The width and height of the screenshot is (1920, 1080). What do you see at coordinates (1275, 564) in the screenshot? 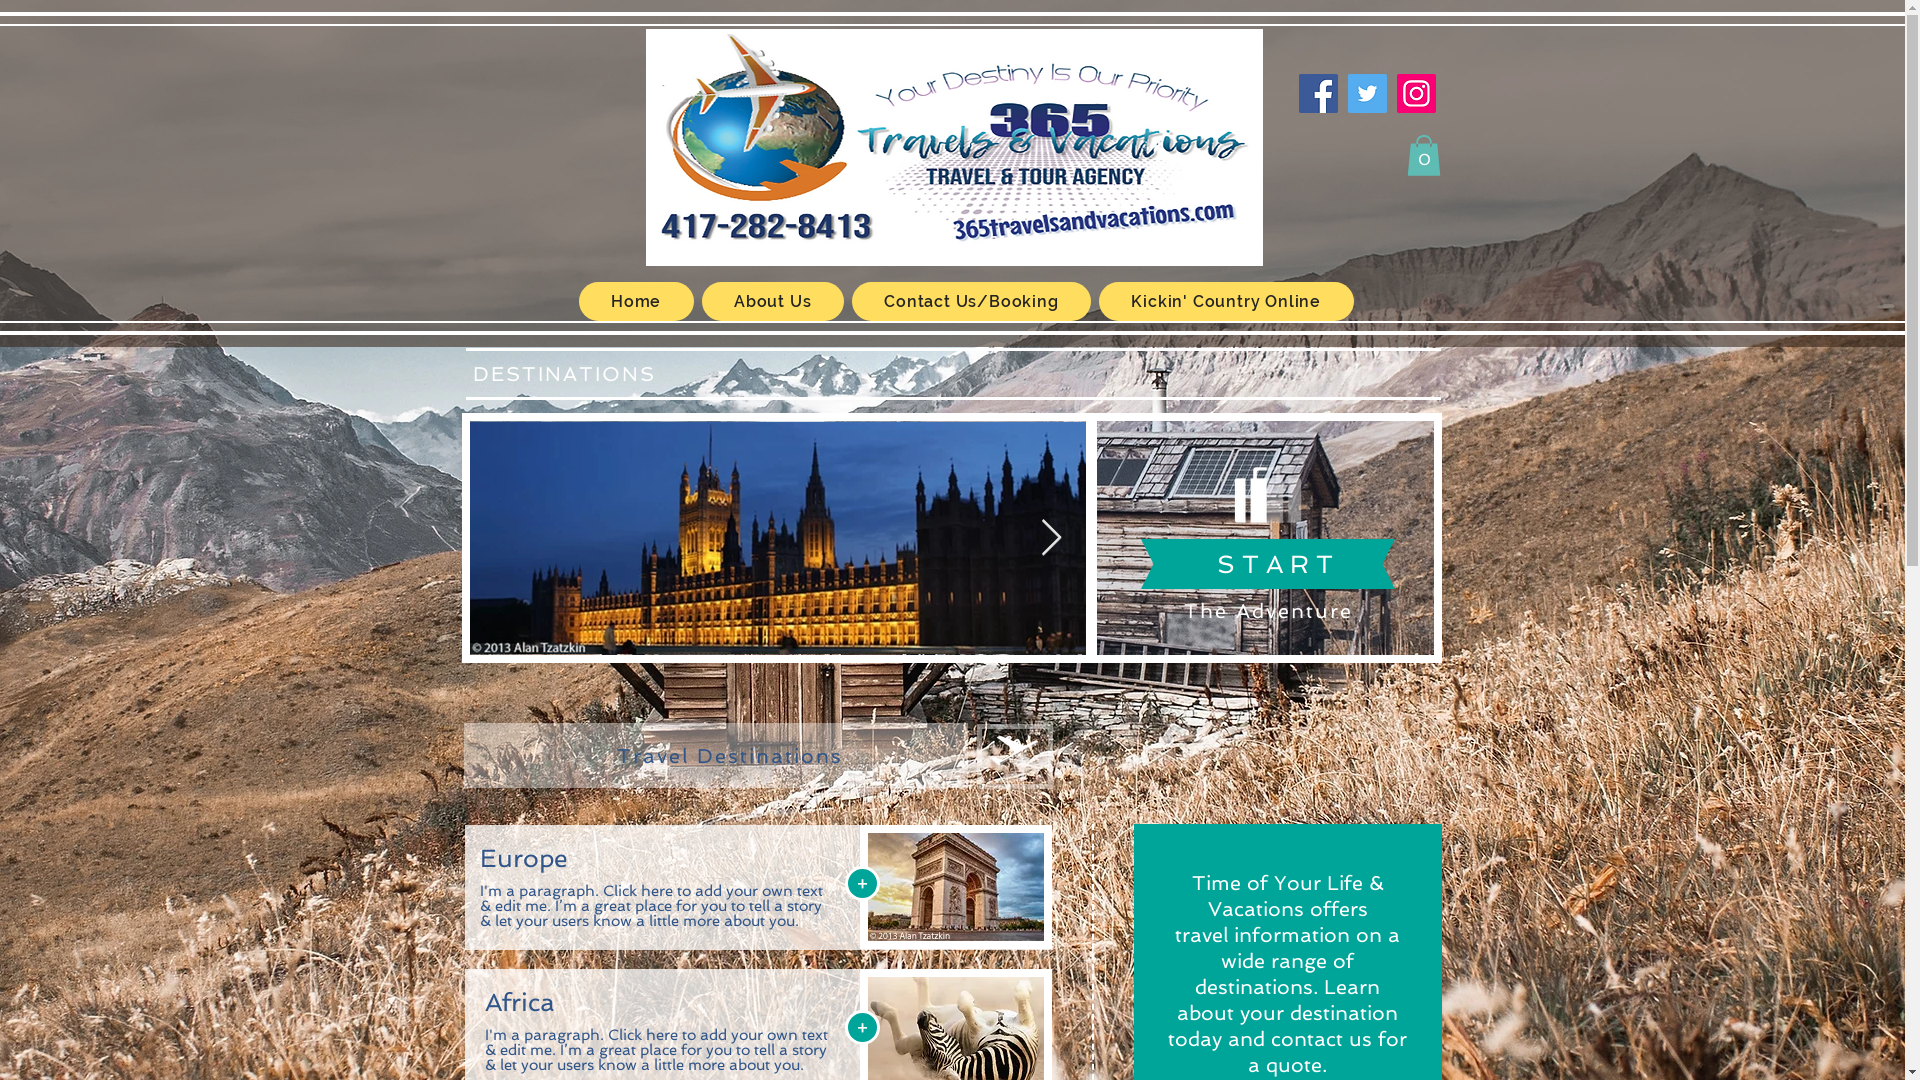
I see `S T A R T` at bounding box center [1275, 564].